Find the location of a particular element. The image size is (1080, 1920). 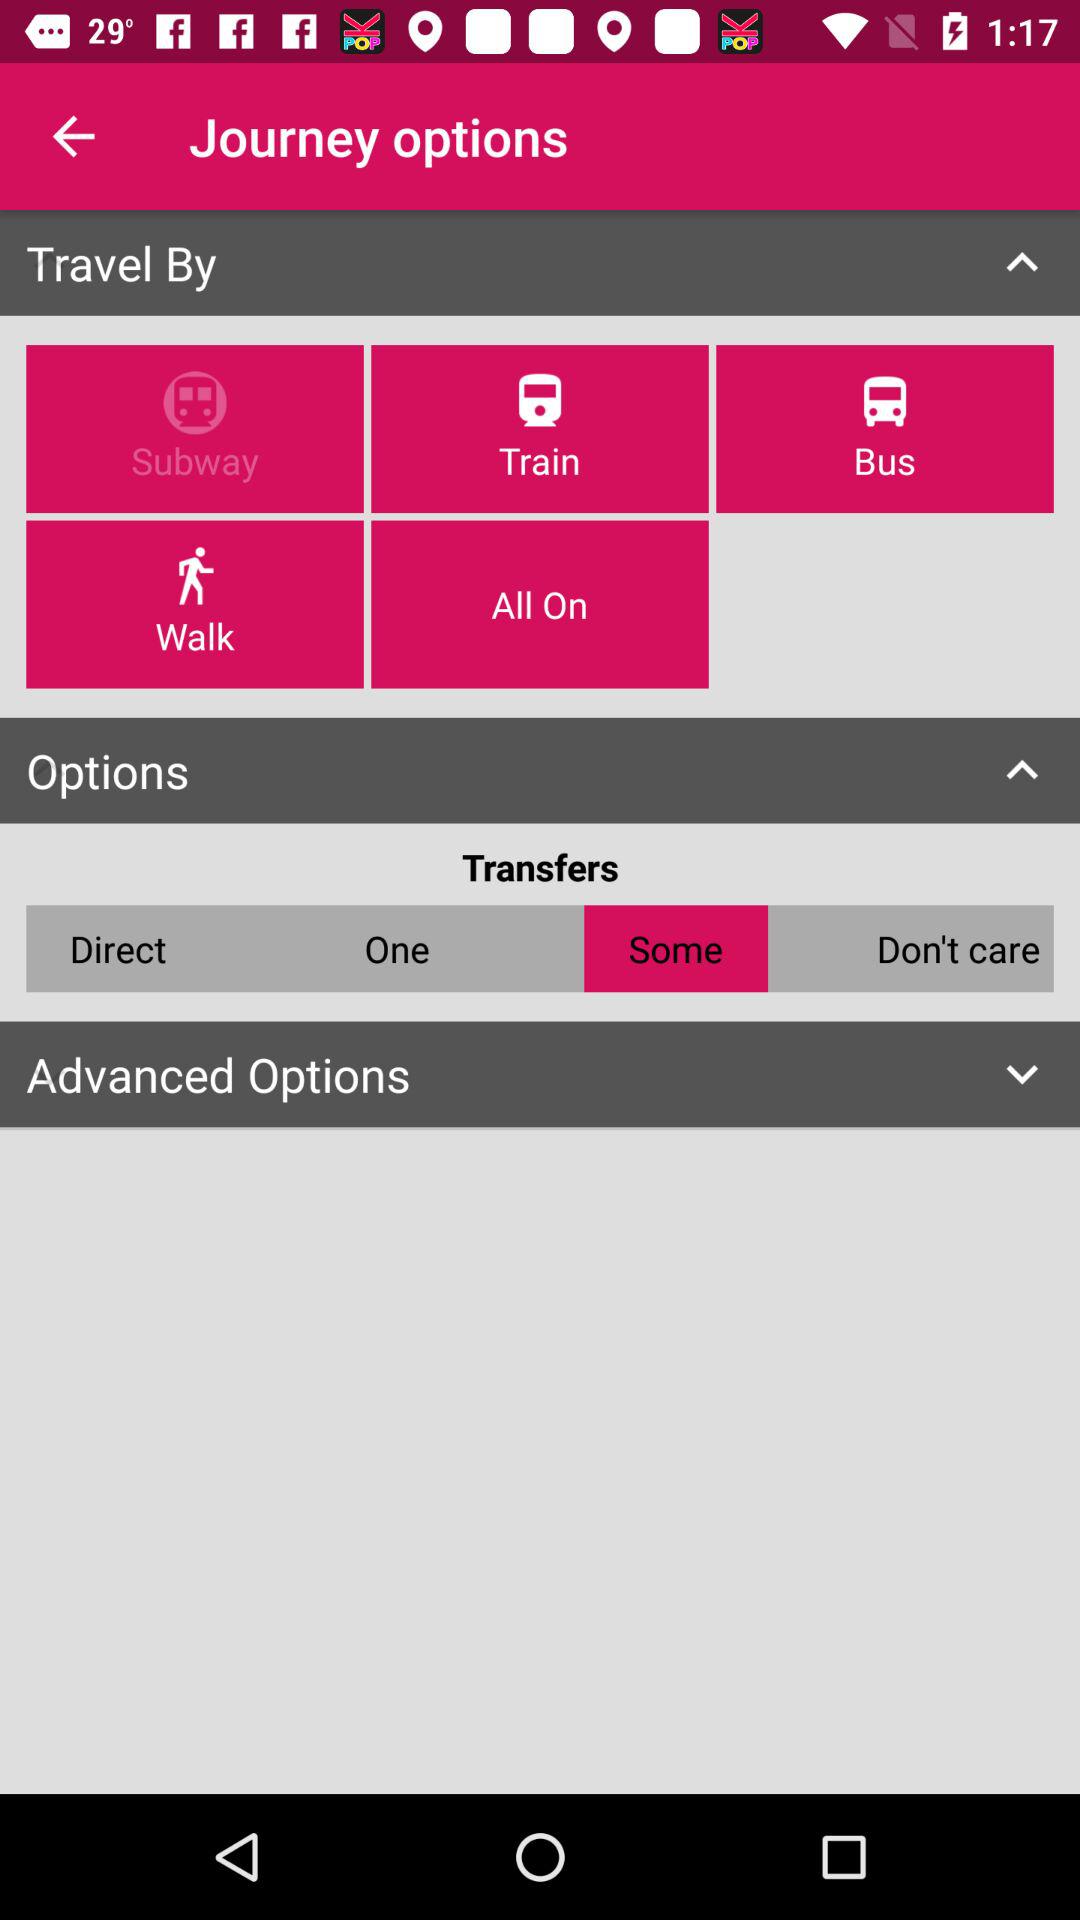

tap icon below transfers icon is located at coordinates (958, 948).